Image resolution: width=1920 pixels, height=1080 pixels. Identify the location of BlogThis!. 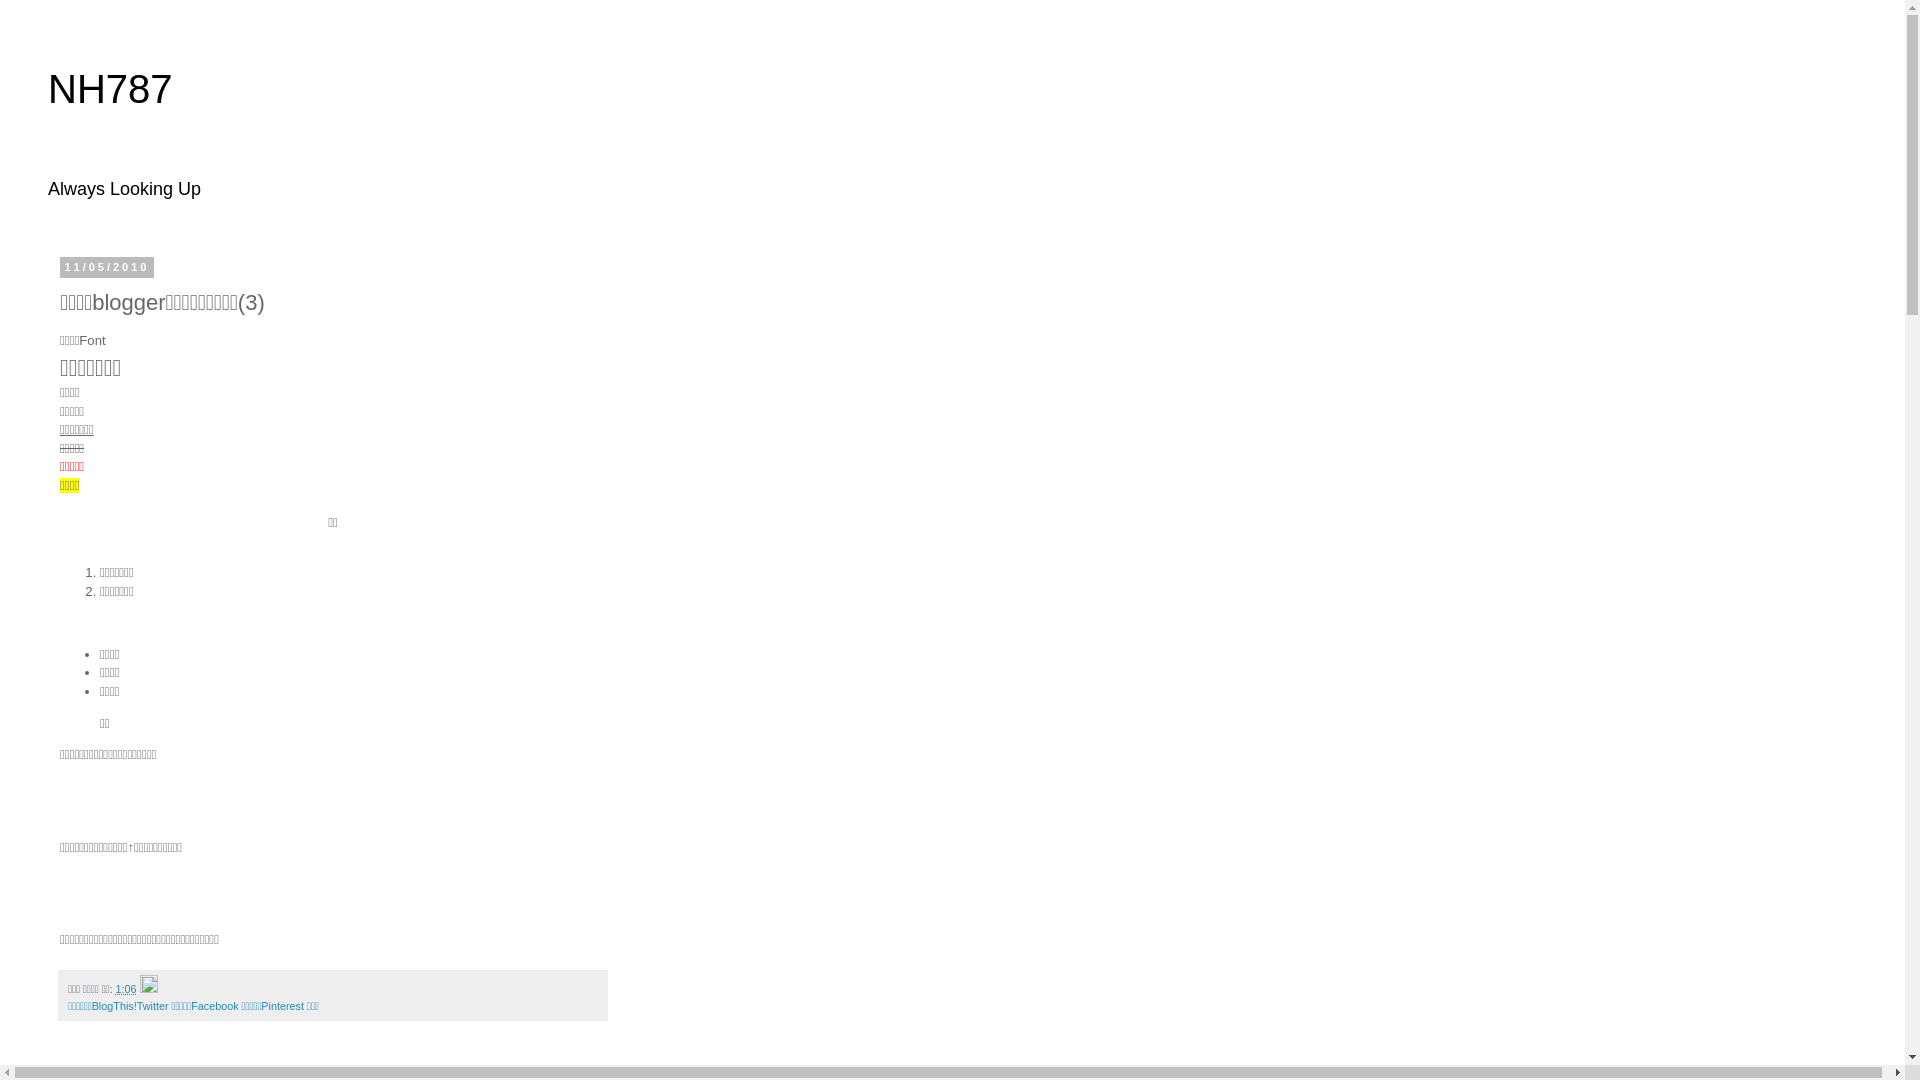
(114, 1006).